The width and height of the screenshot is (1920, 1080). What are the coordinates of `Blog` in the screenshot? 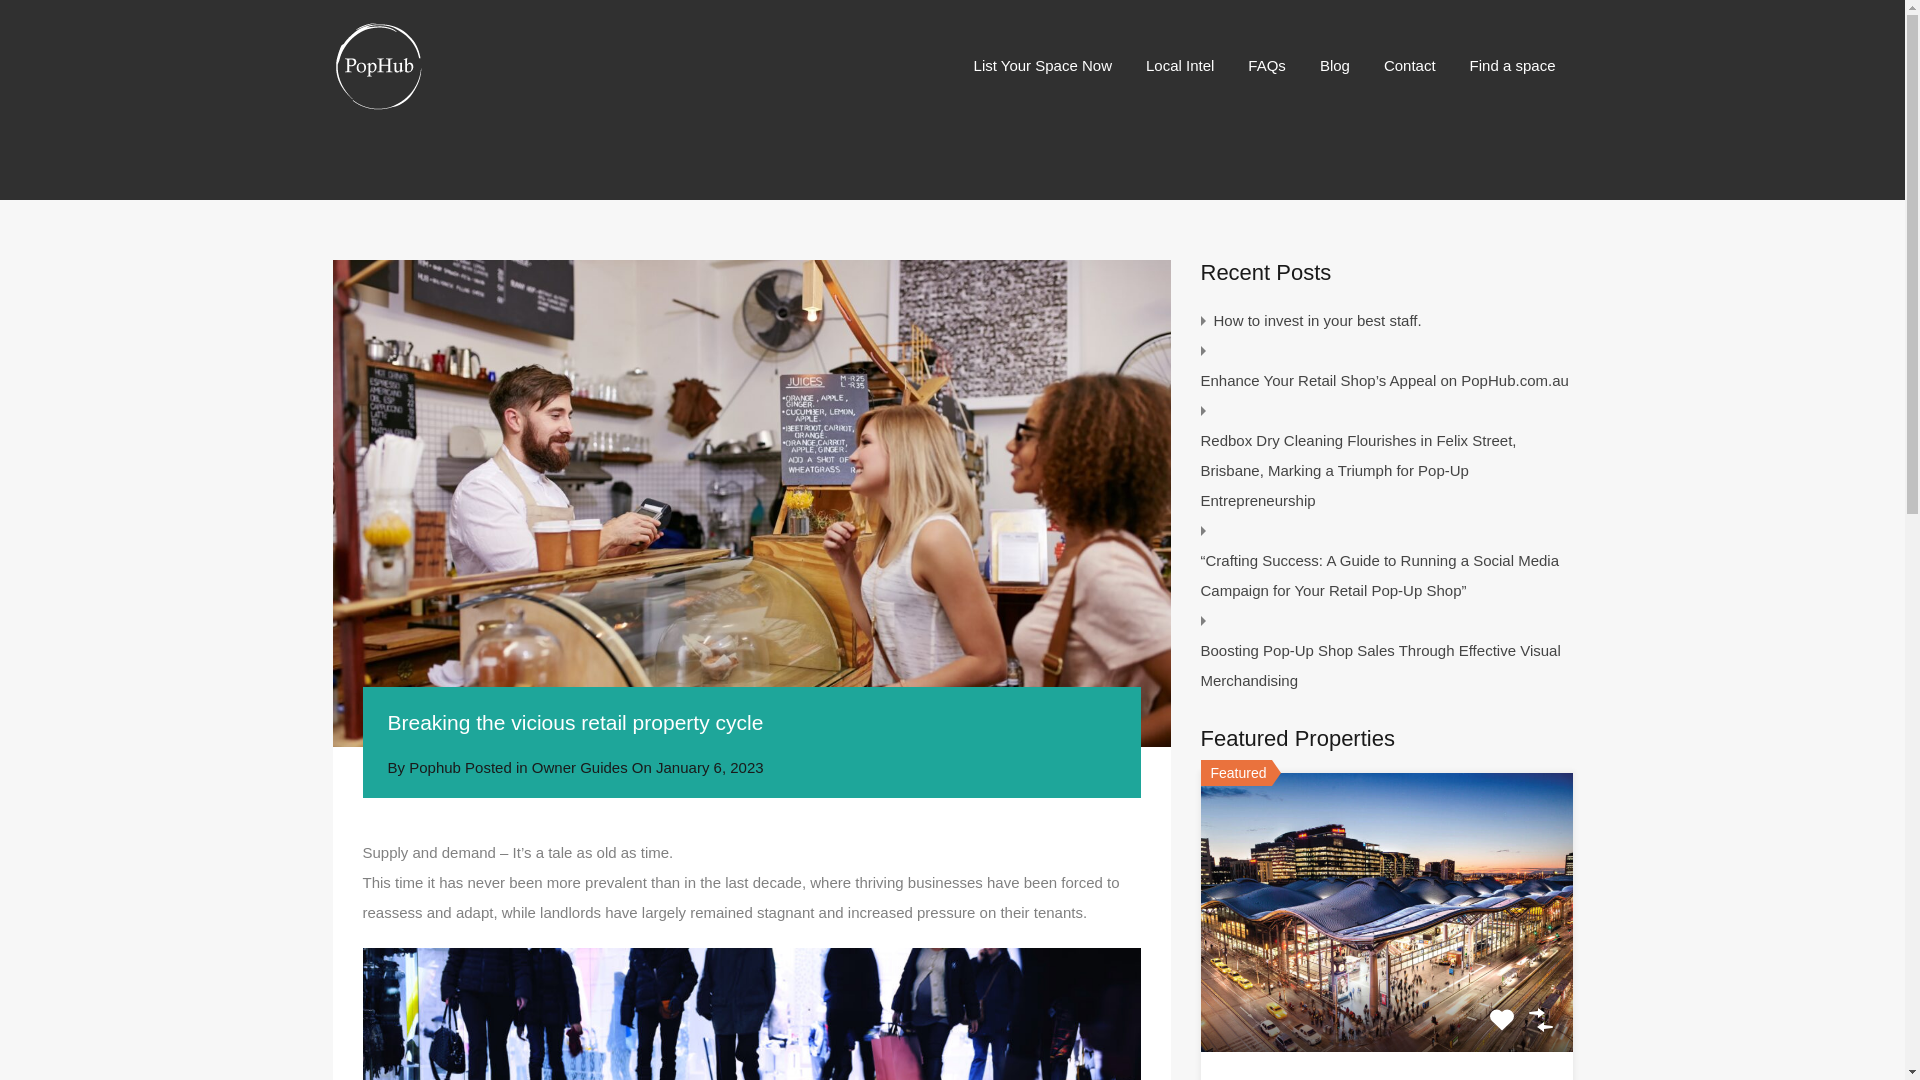 It's located at (1335, 64).